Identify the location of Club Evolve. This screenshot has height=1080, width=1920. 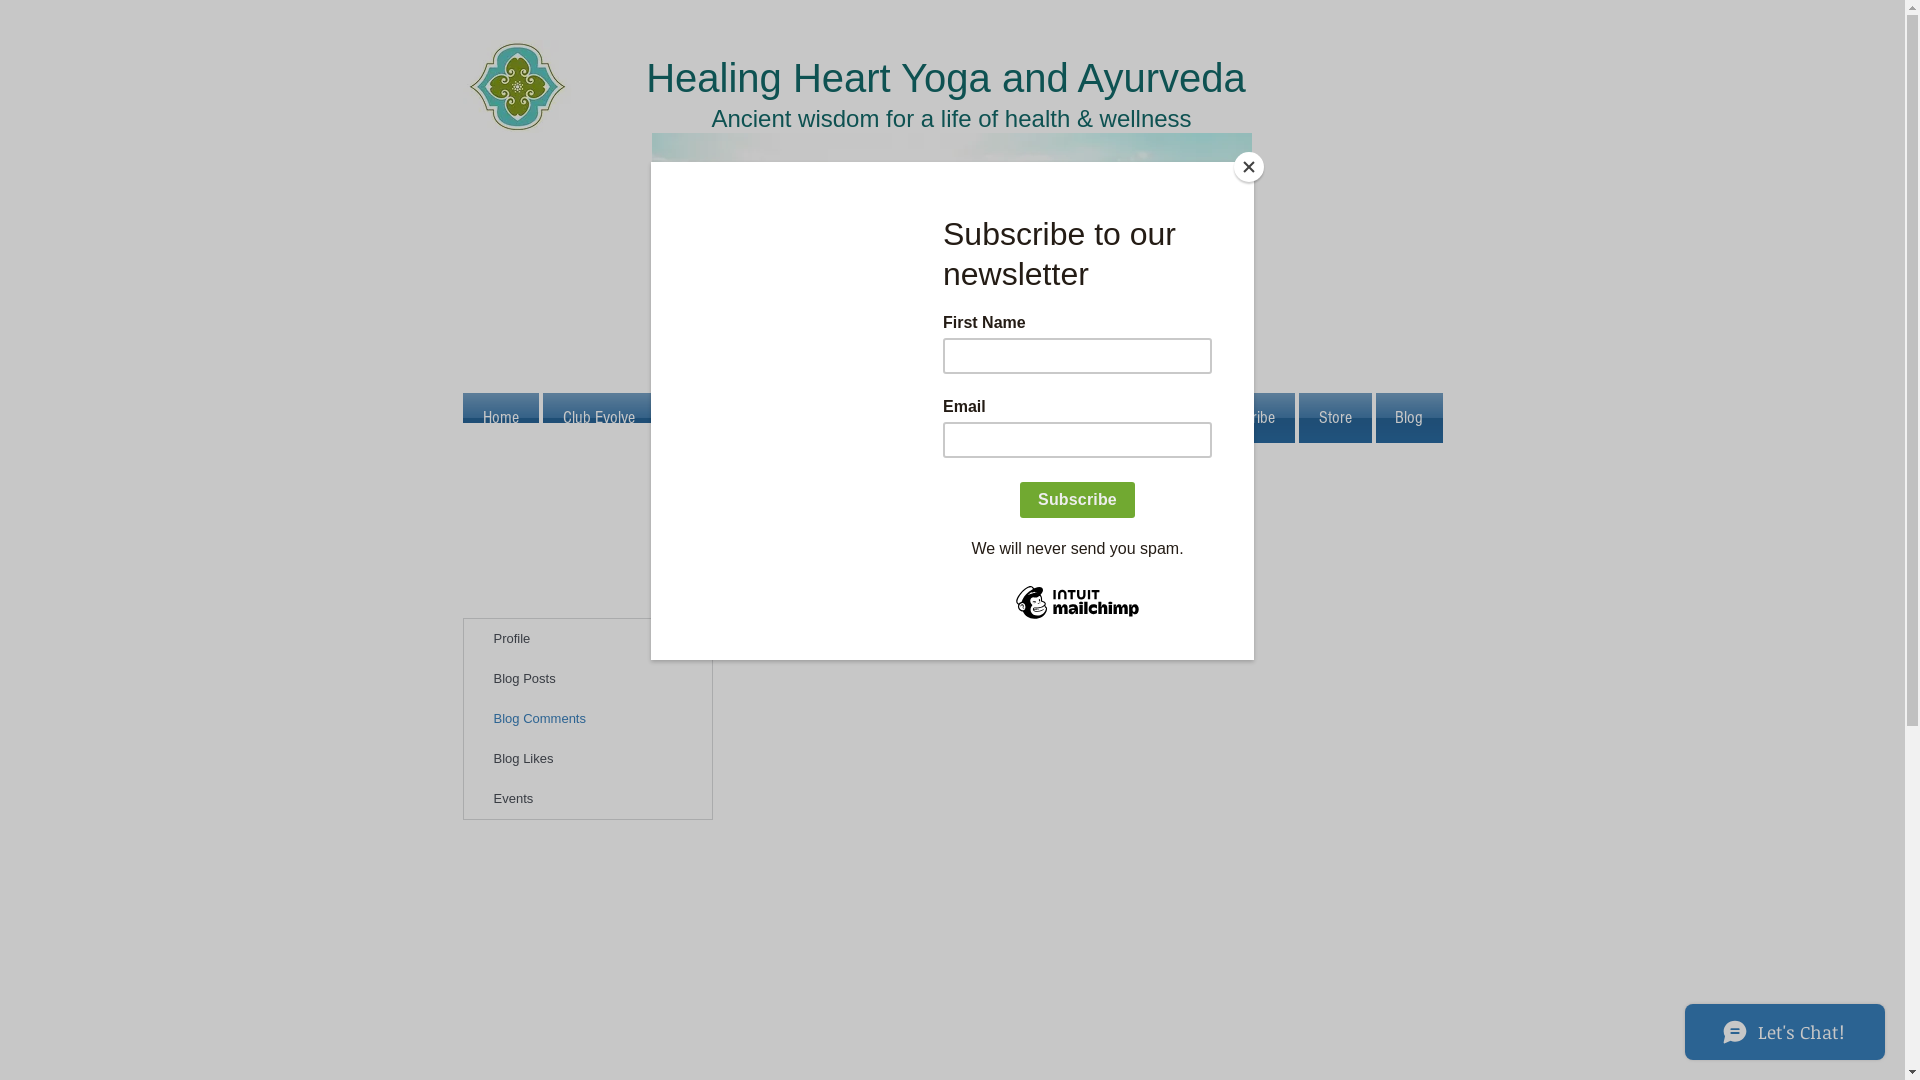
(598, 418).